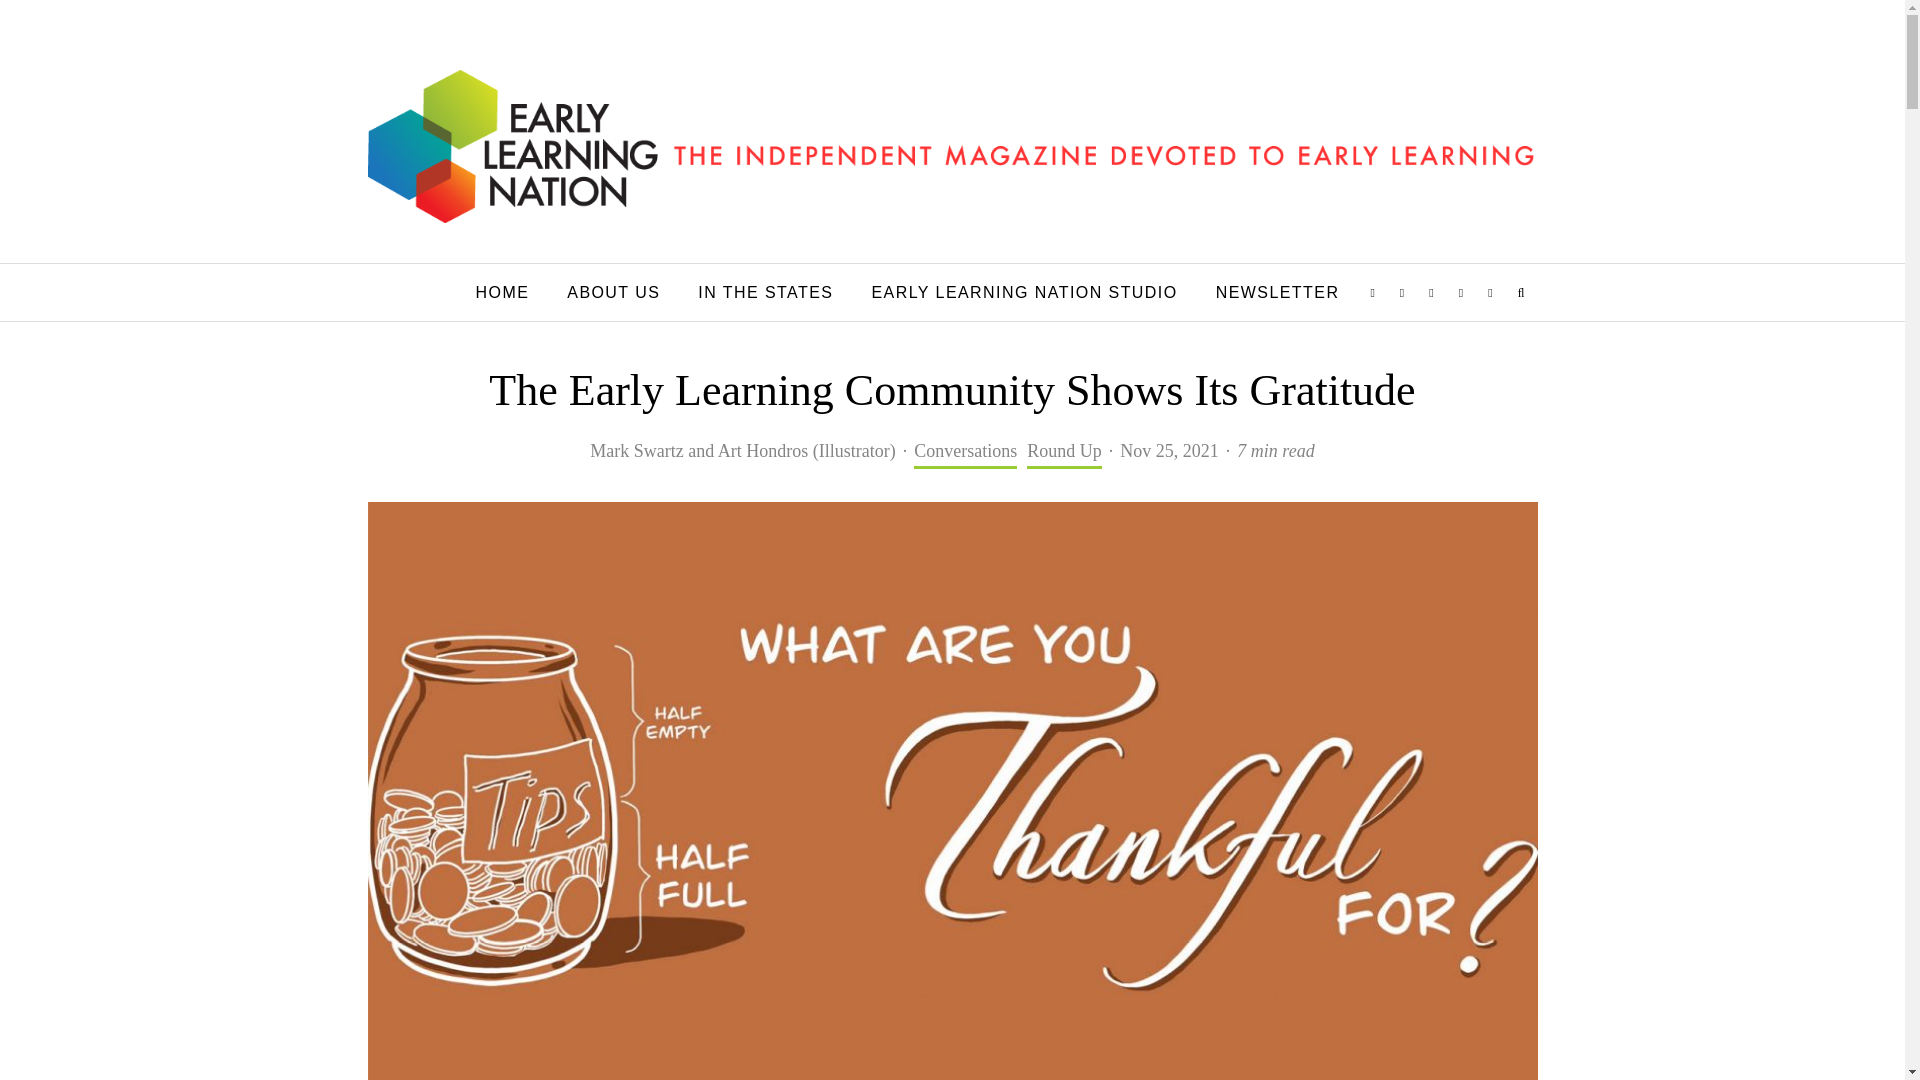 Image resolution: width=1920 pixels, height=1080 pixels. What do you see at coordinates (613, 292) in the screenshot?
I see `ABOUT US` at bounding box center [613, 292].